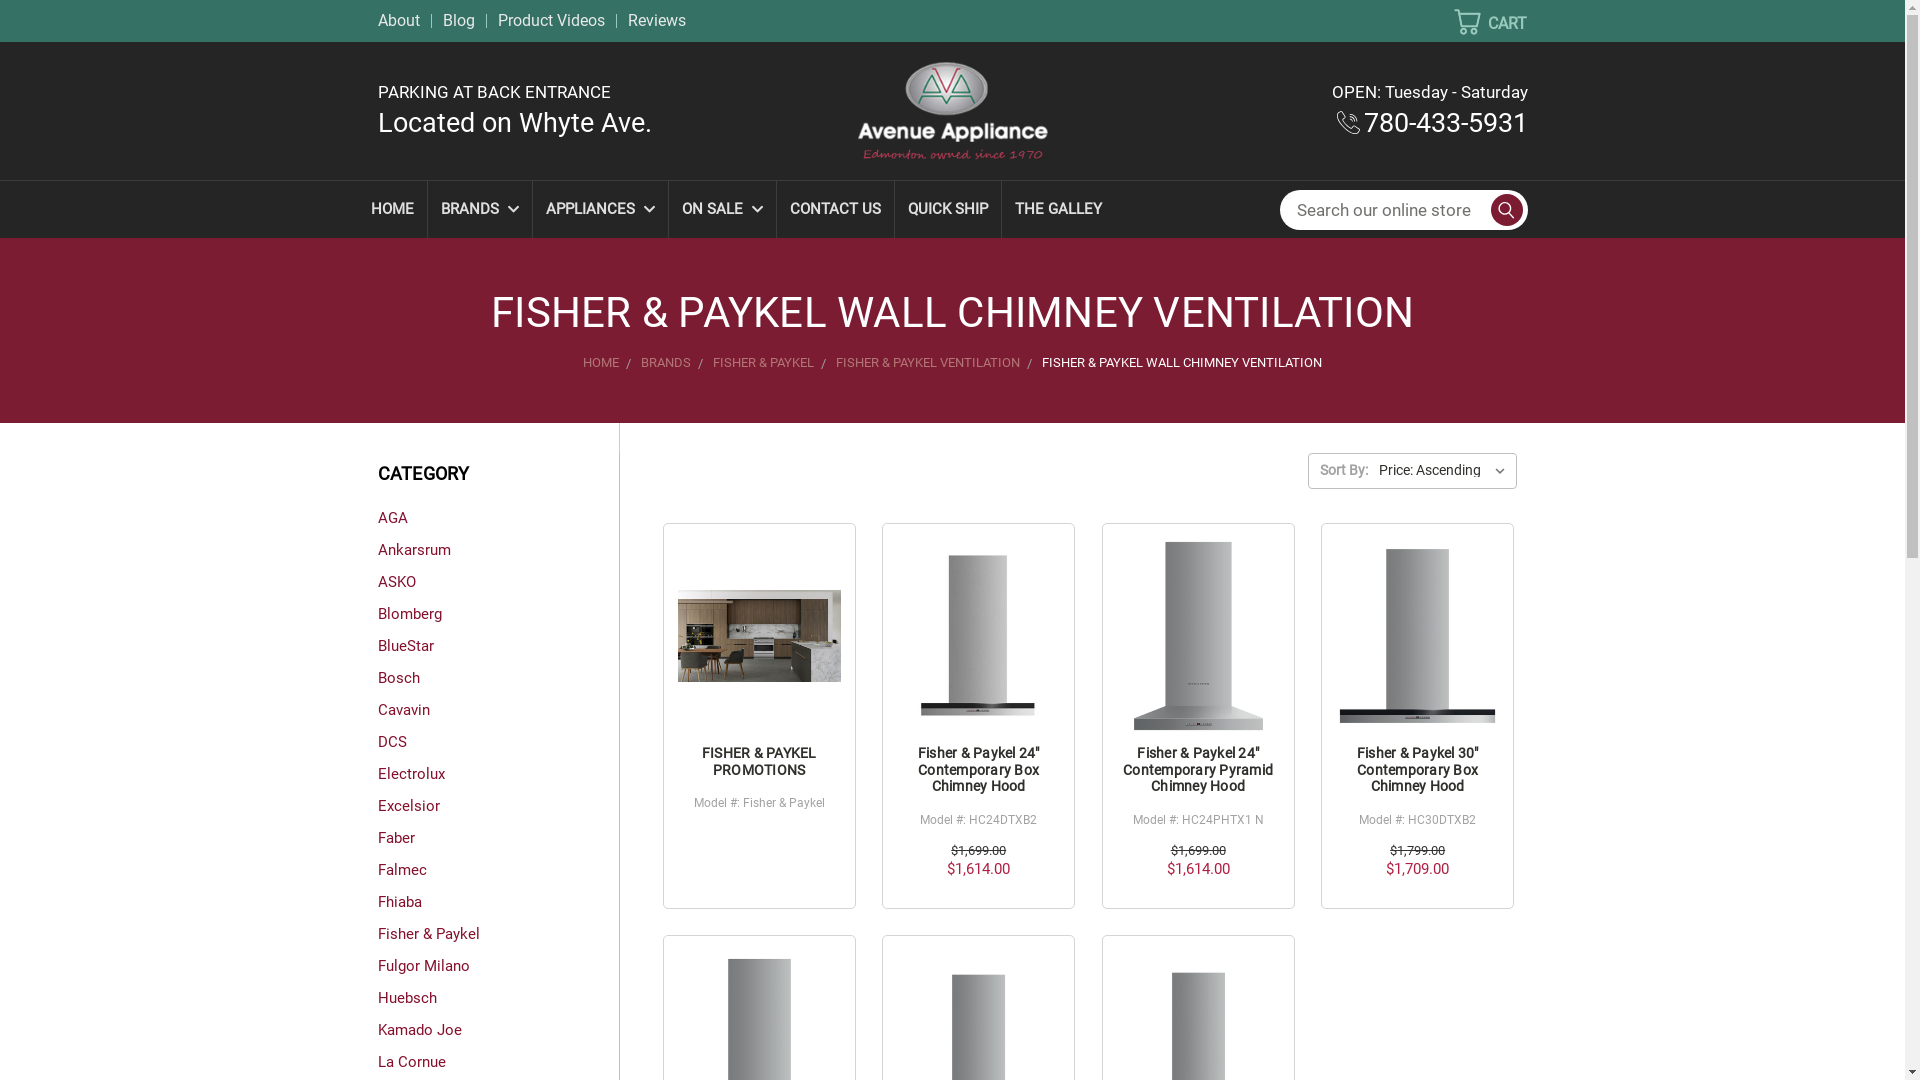  Describe the element at coordinates (499, 1062) in the screenshot. I see `La Cornue` at that location.